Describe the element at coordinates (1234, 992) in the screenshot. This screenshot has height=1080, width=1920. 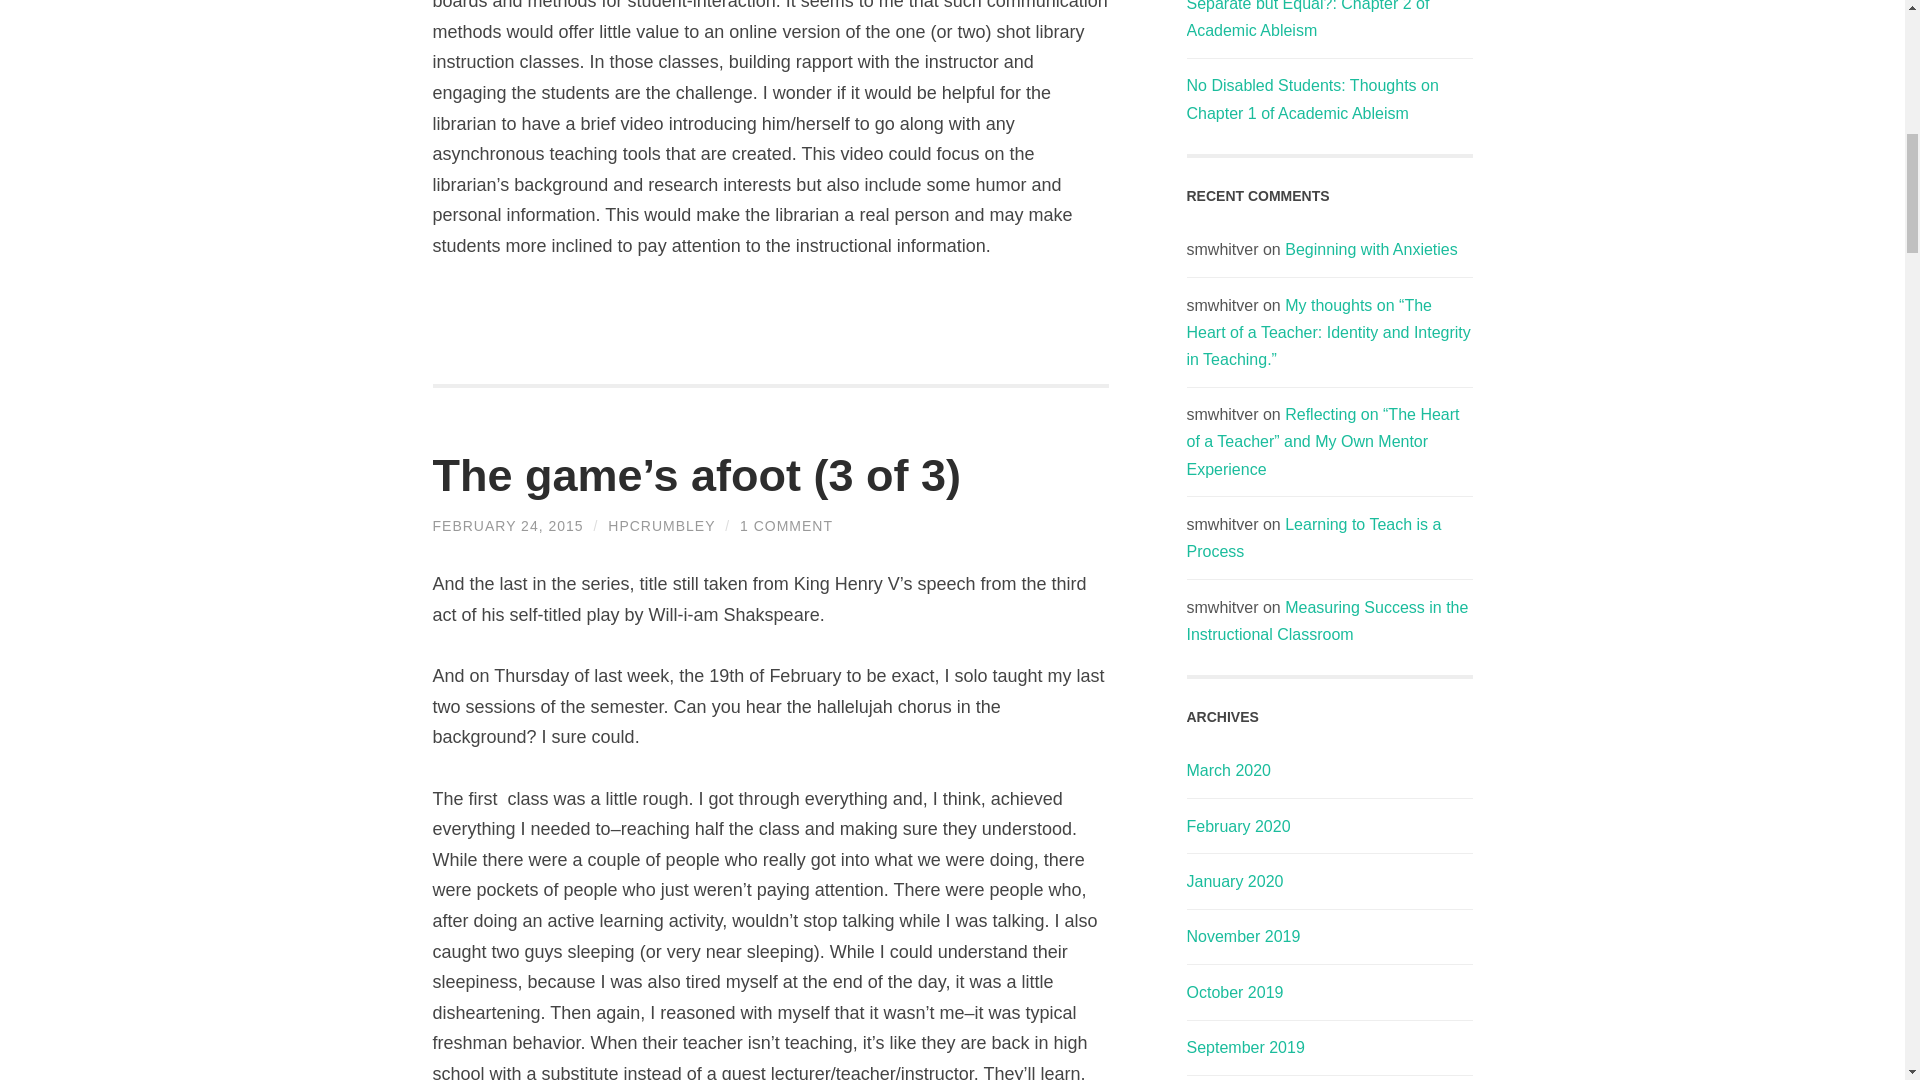
I see `October 2019` at that location.